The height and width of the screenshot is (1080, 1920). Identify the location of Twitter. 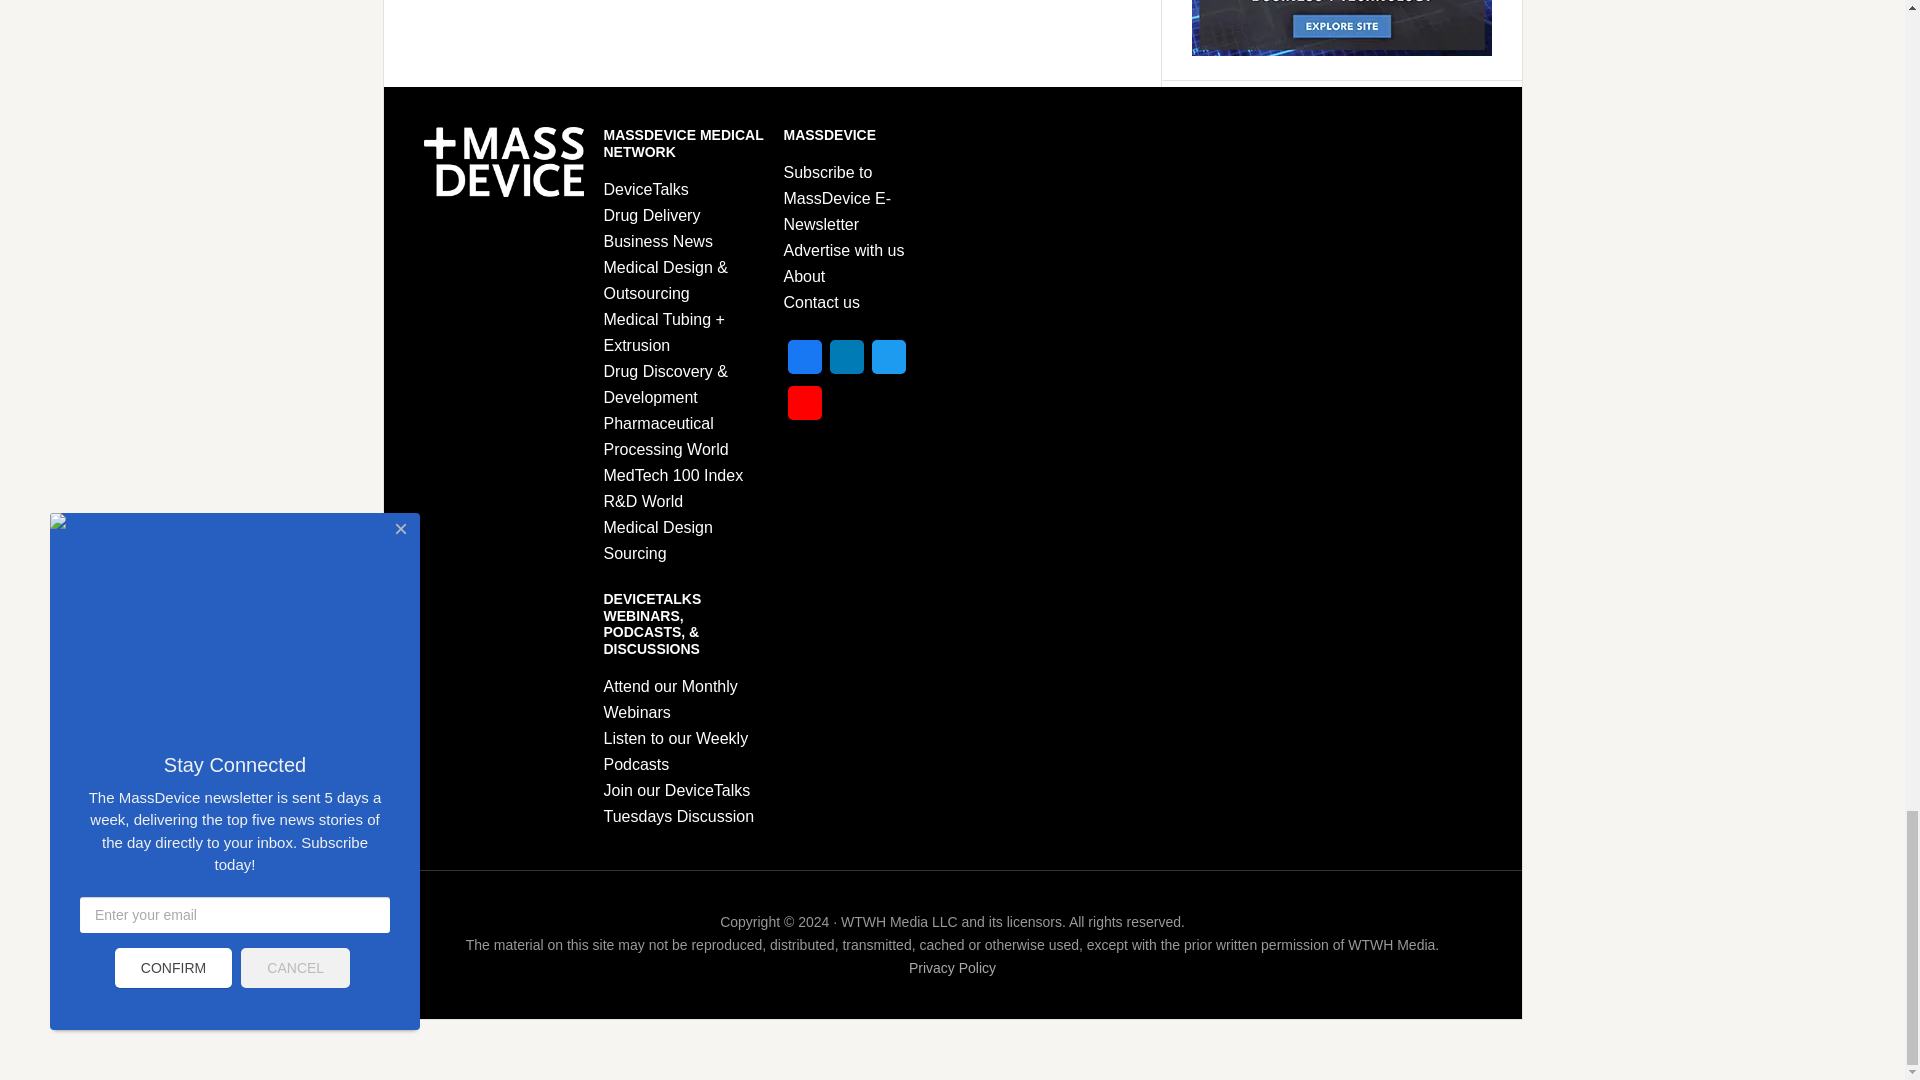
(888, 362).